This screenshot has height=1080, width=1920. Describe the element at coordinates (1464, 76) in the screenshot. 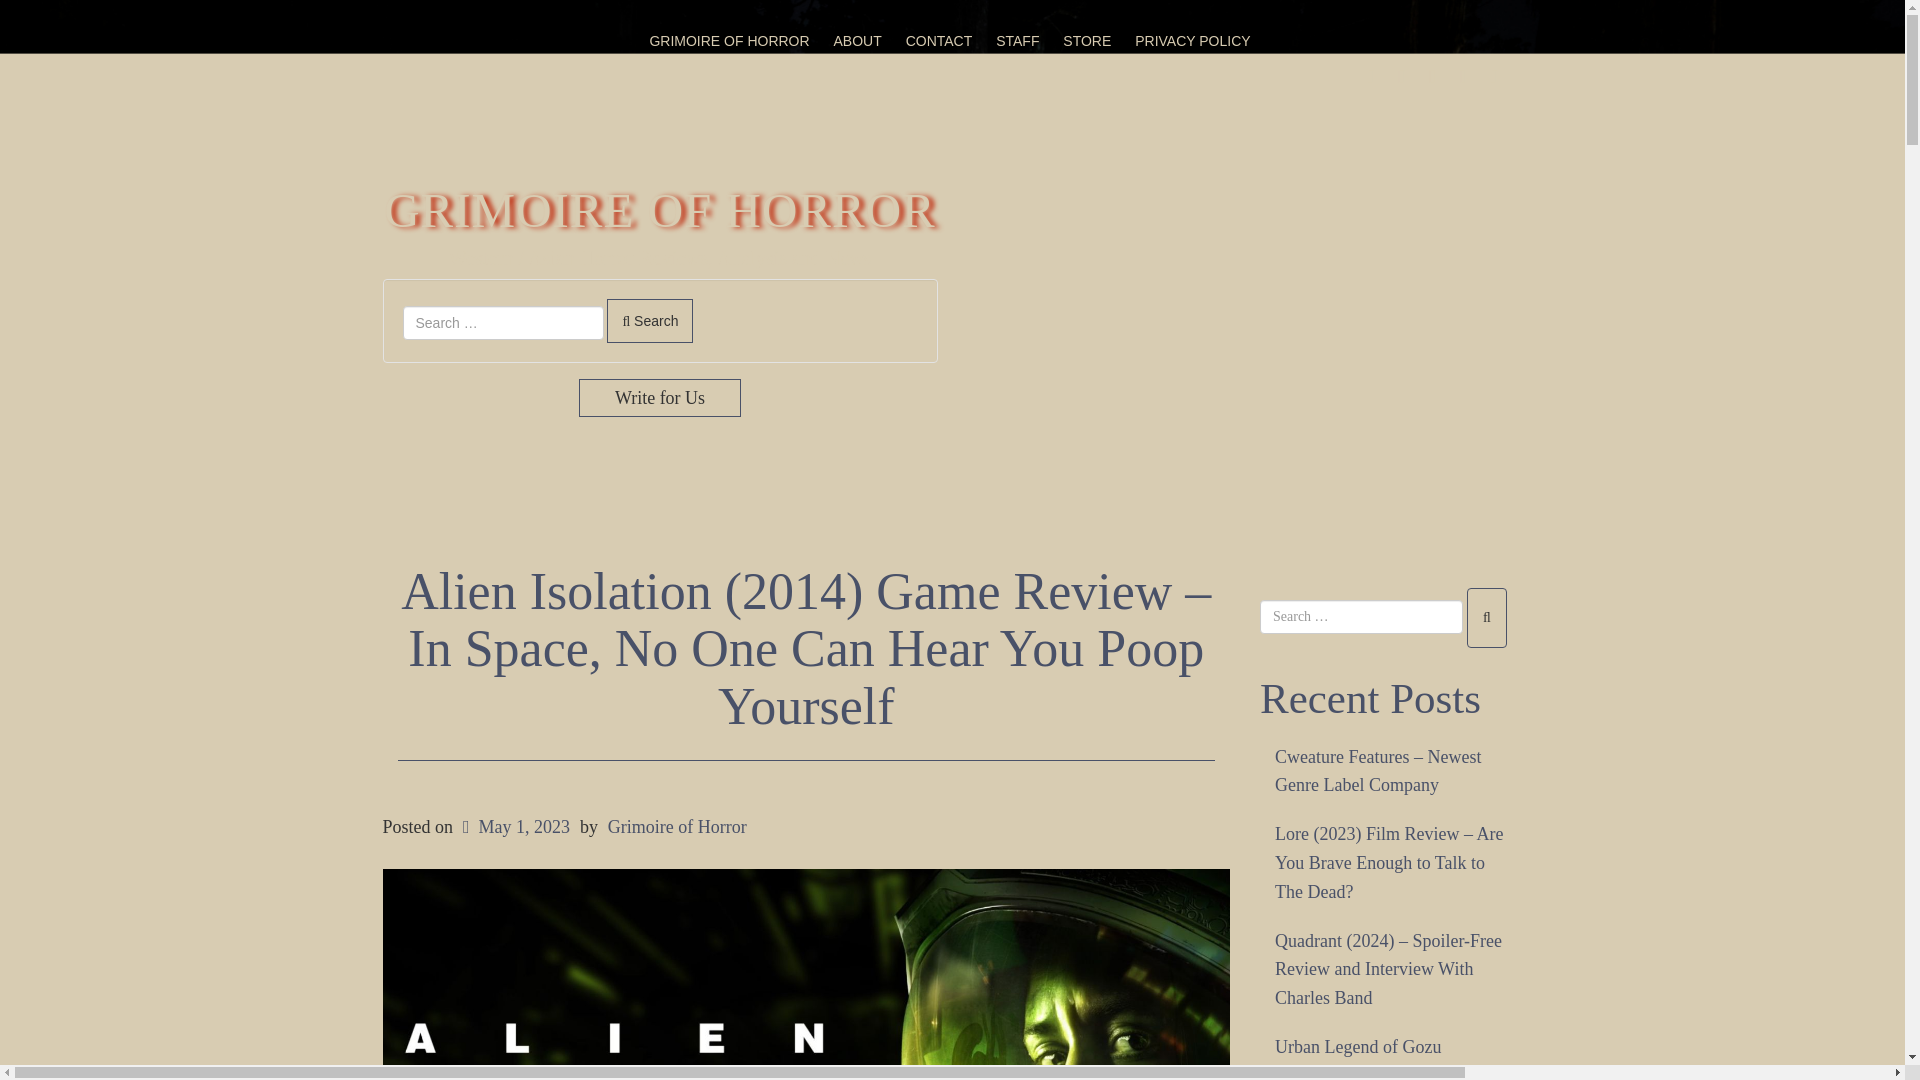

I see `YOUTUBE` at that location.